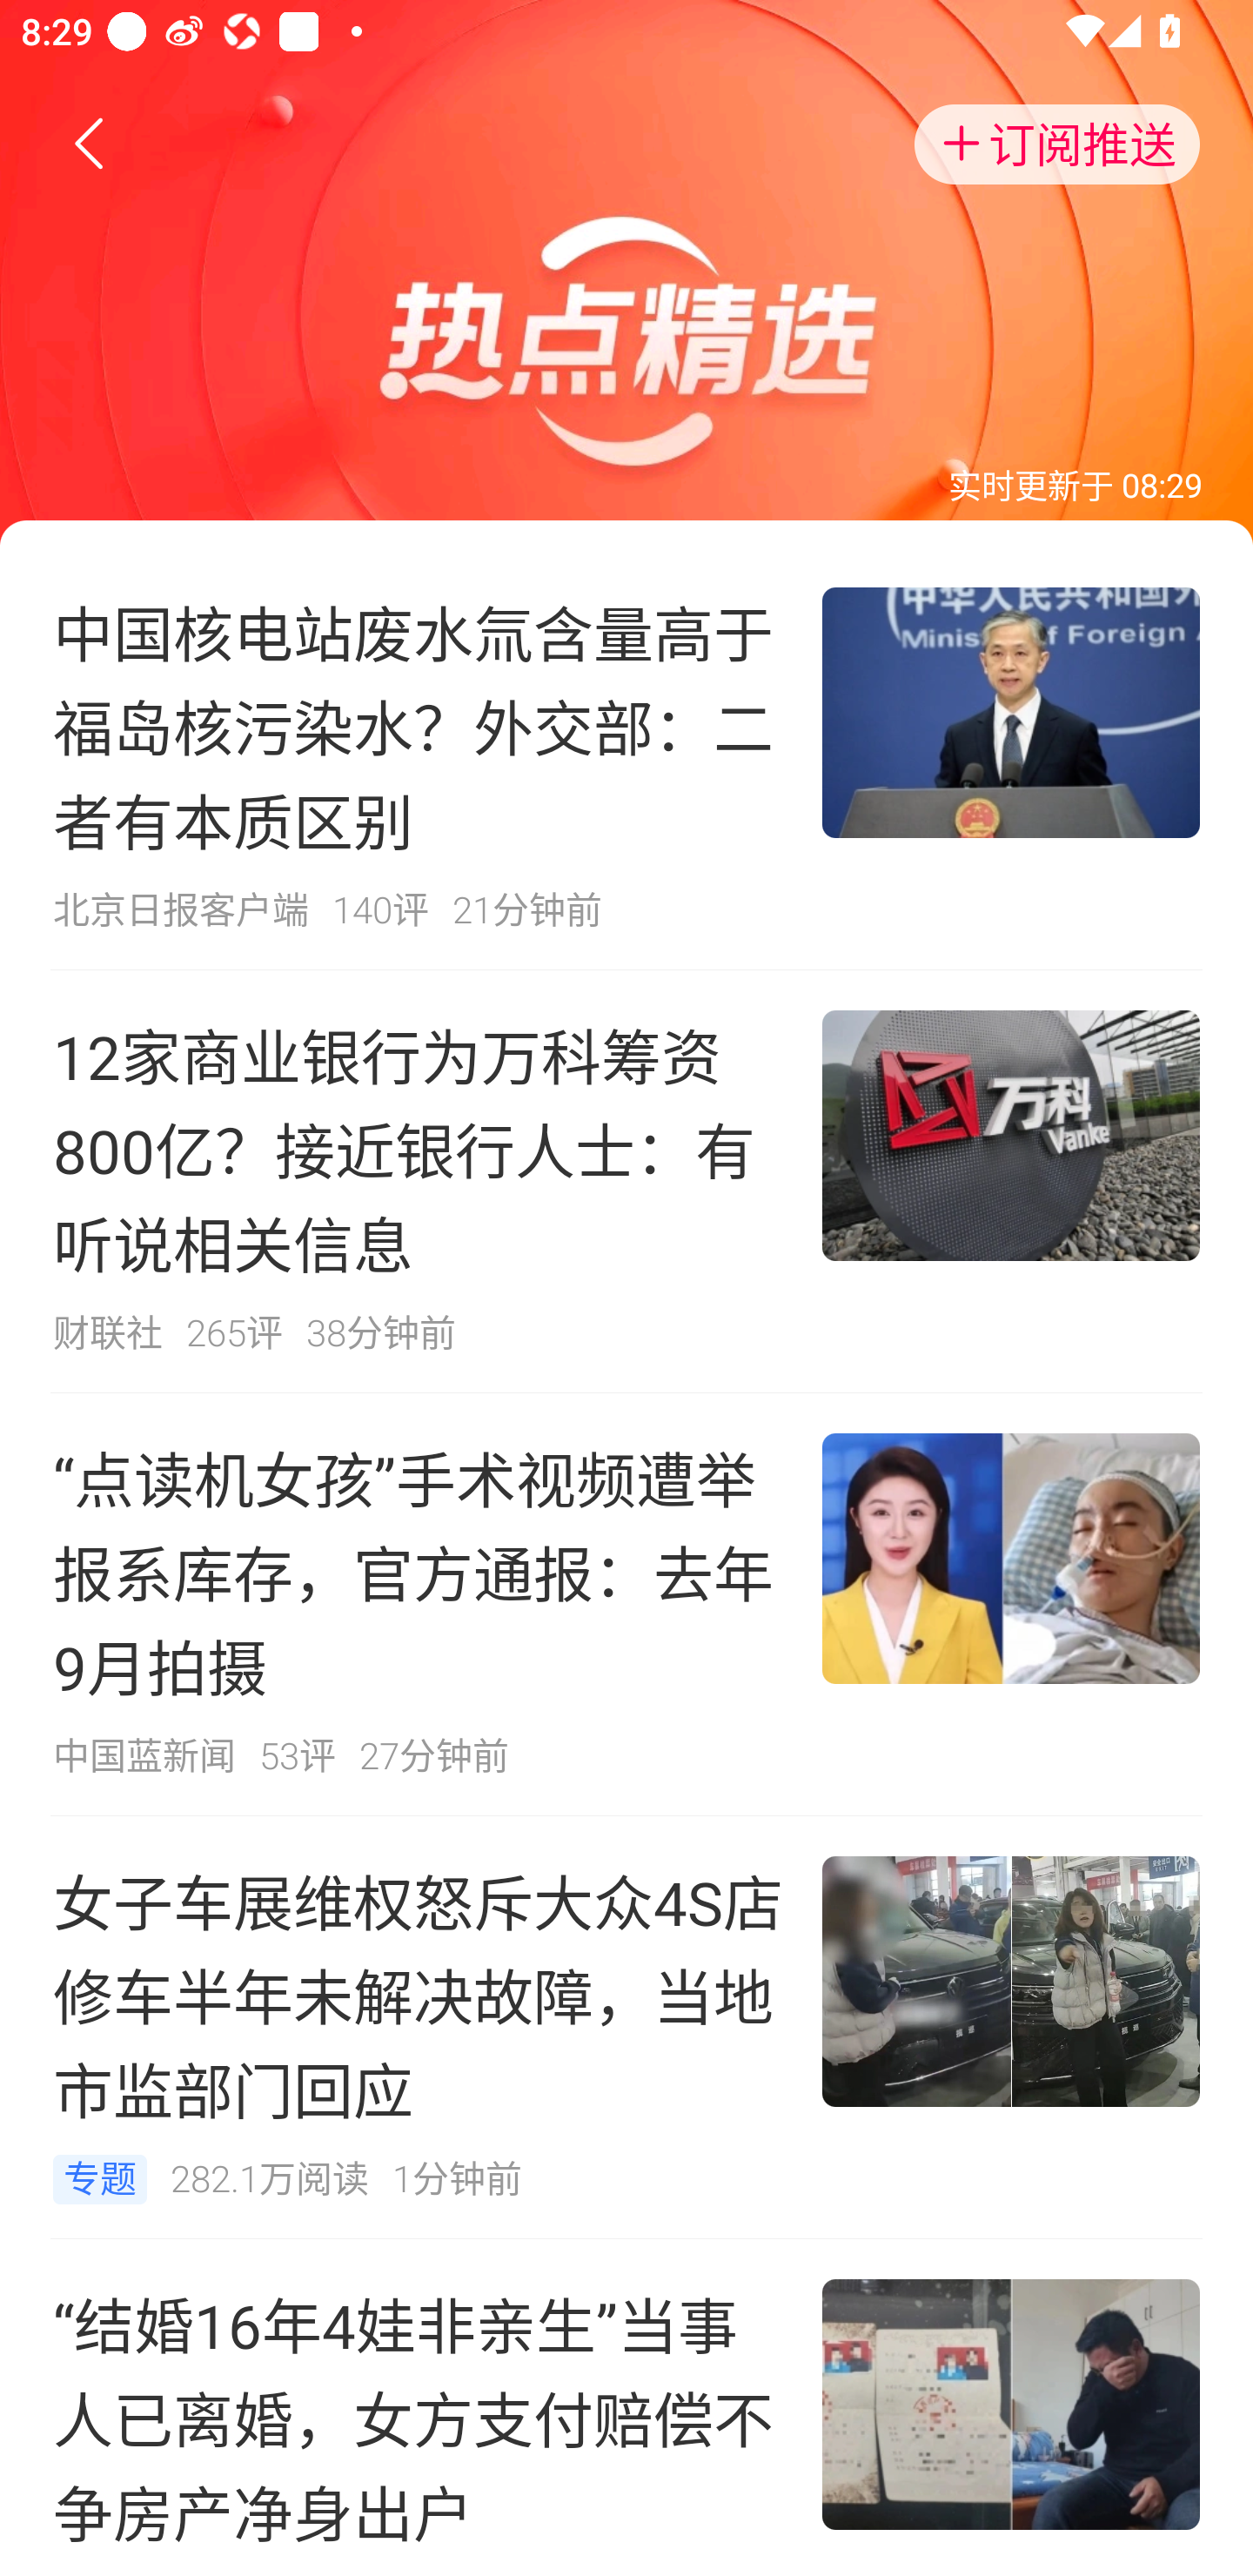 Image resolution: width=1253 pixels, height=2576 pixels. What do you see at coordinates (626, 273) in the screenshot?
I see ` 订阅推送 实时更新于 08:29` at bounding box center [626, 273].